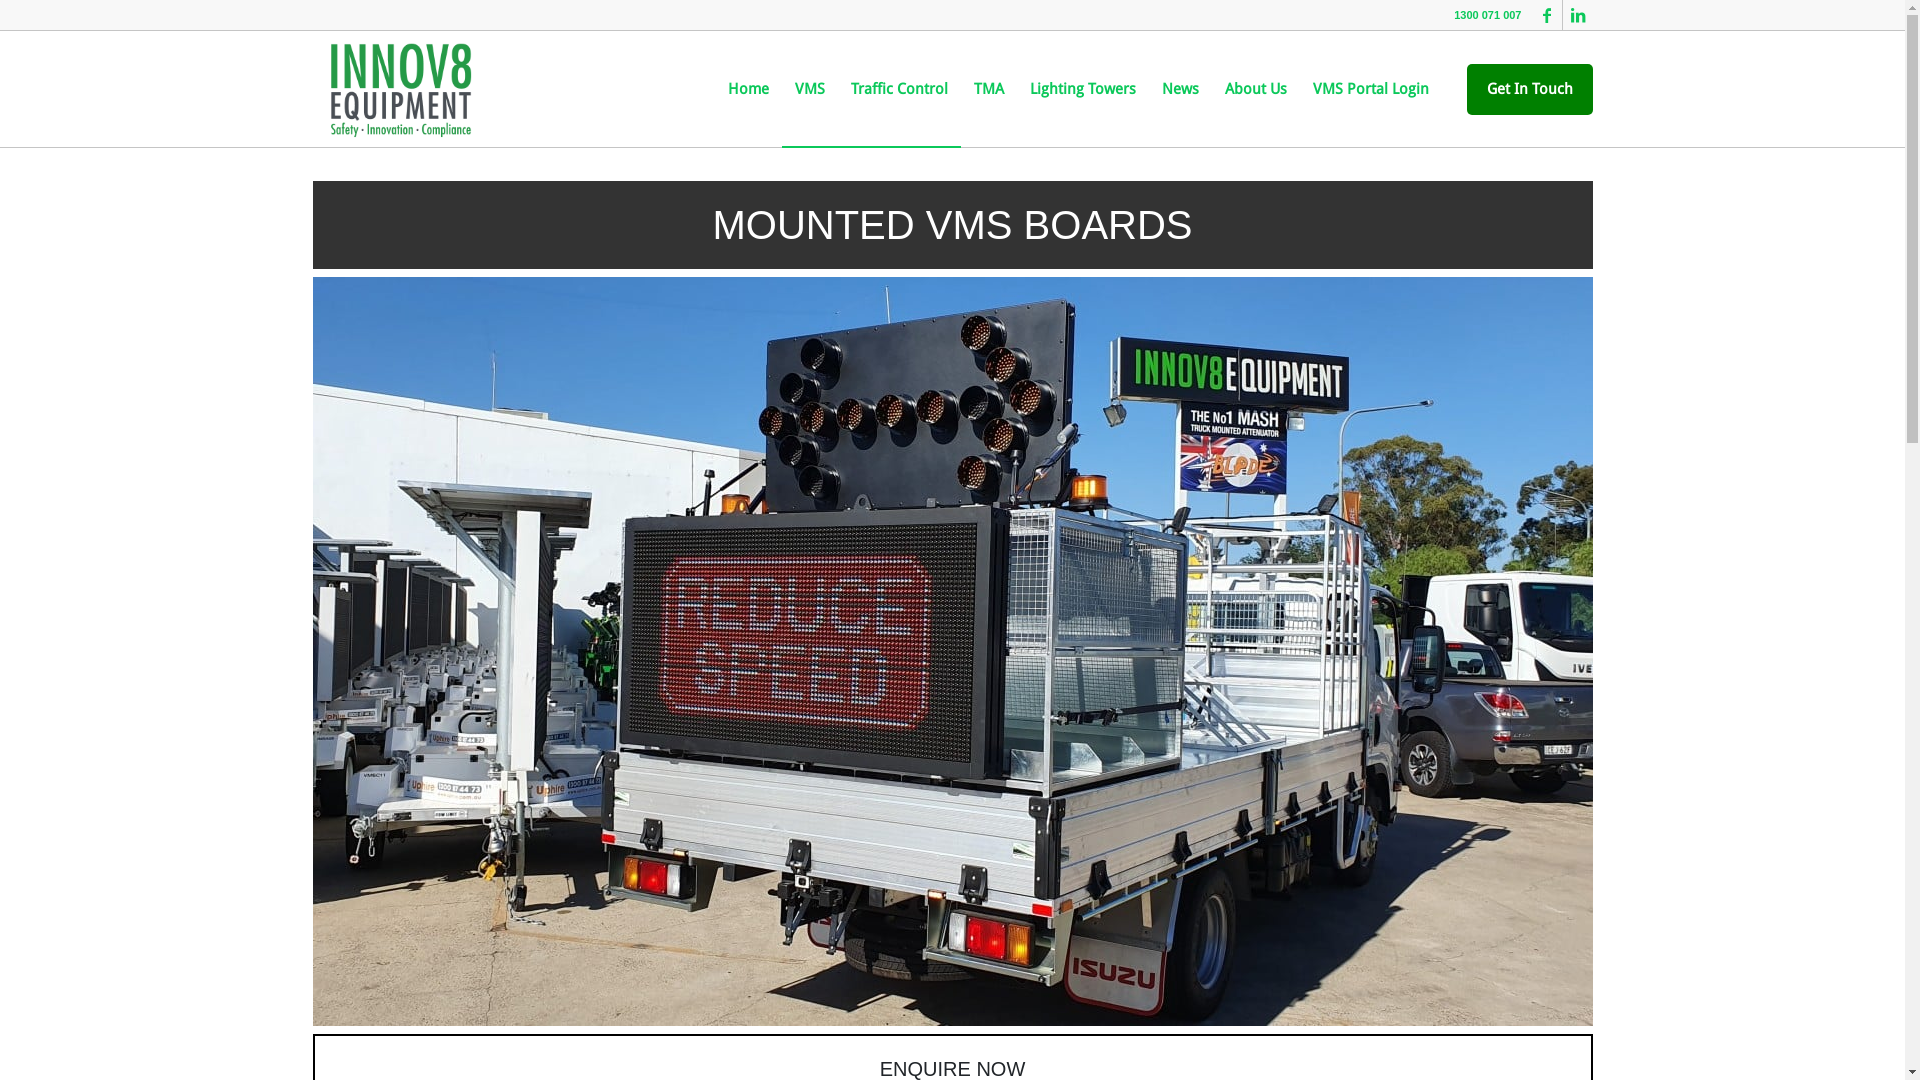 This screenshot has height=1080, width=1920. Describe the element at coordinates (952, 652) in the screenshot. I see `Mounted VMS Boards` at that location.